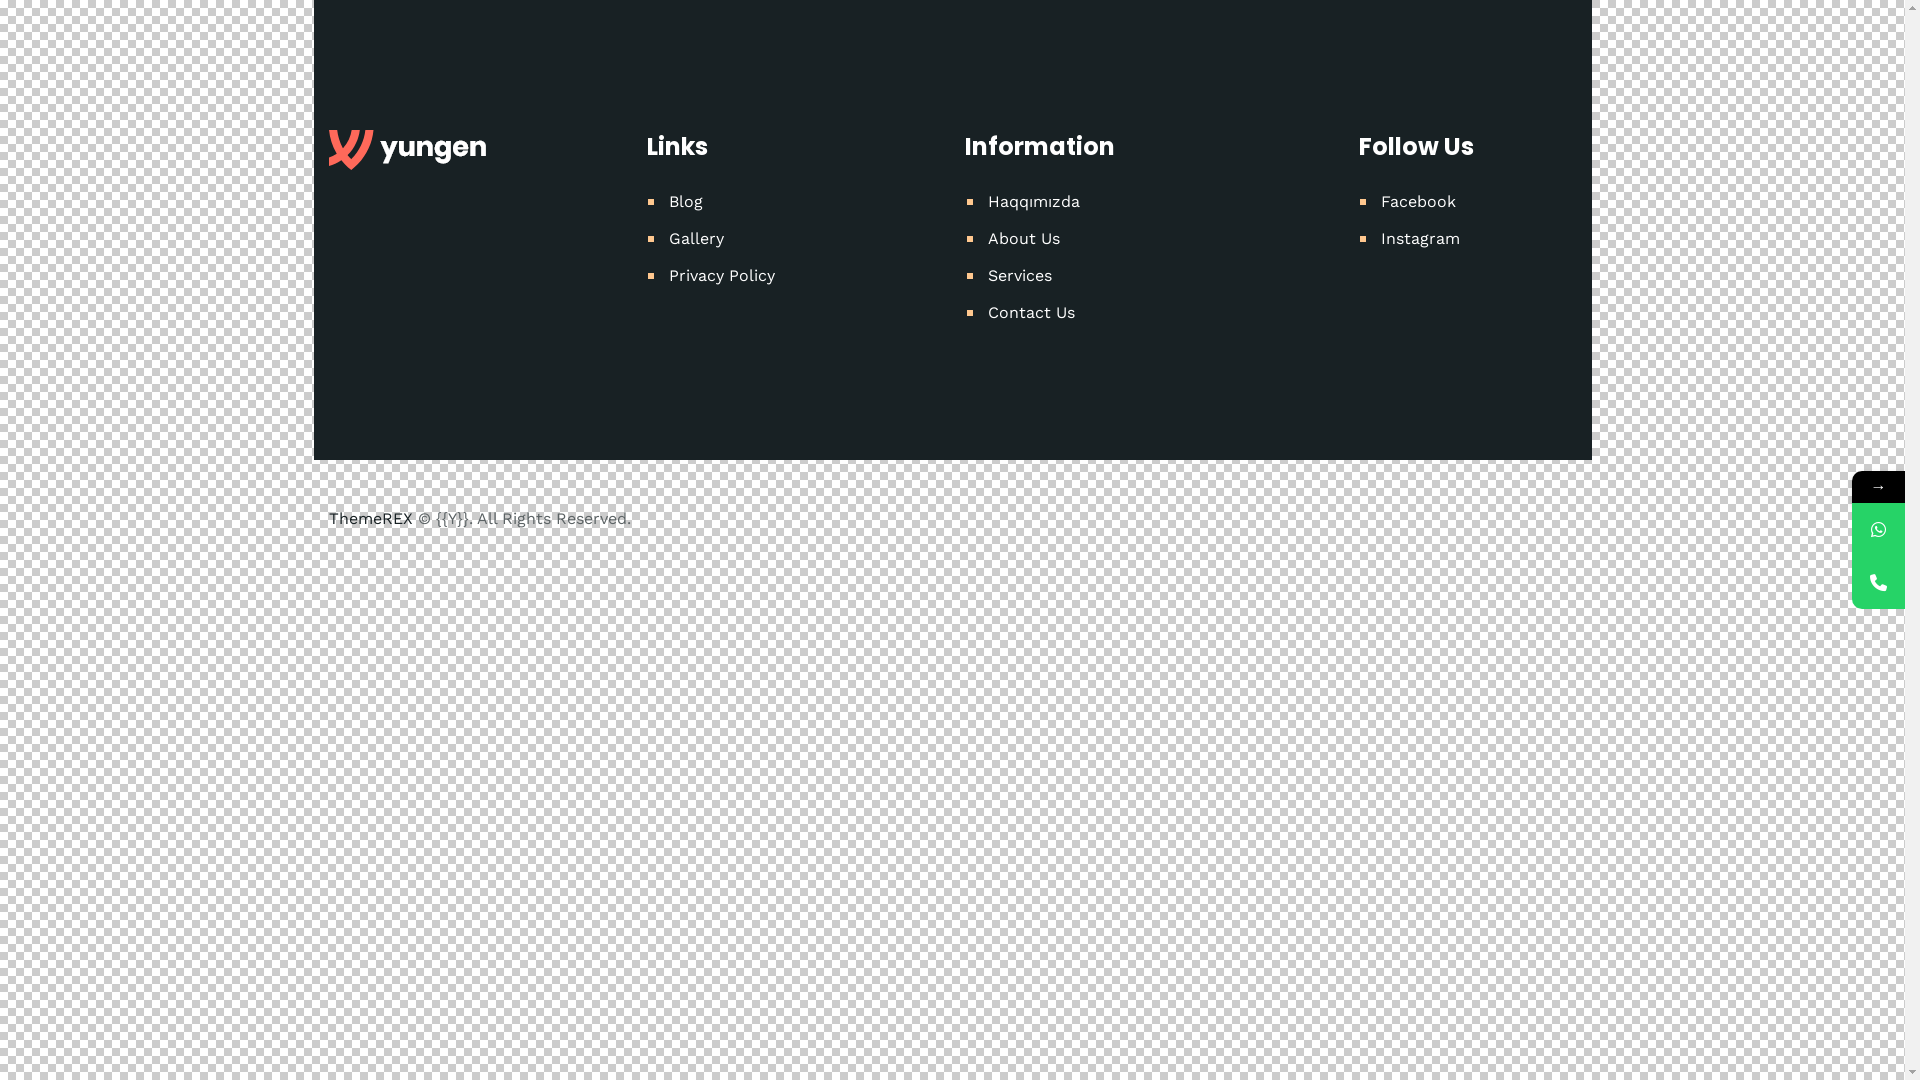 Image resolution: width=1920 pixels, height=1080 pixels. I want to click on Instagram, so click(1420, 238).